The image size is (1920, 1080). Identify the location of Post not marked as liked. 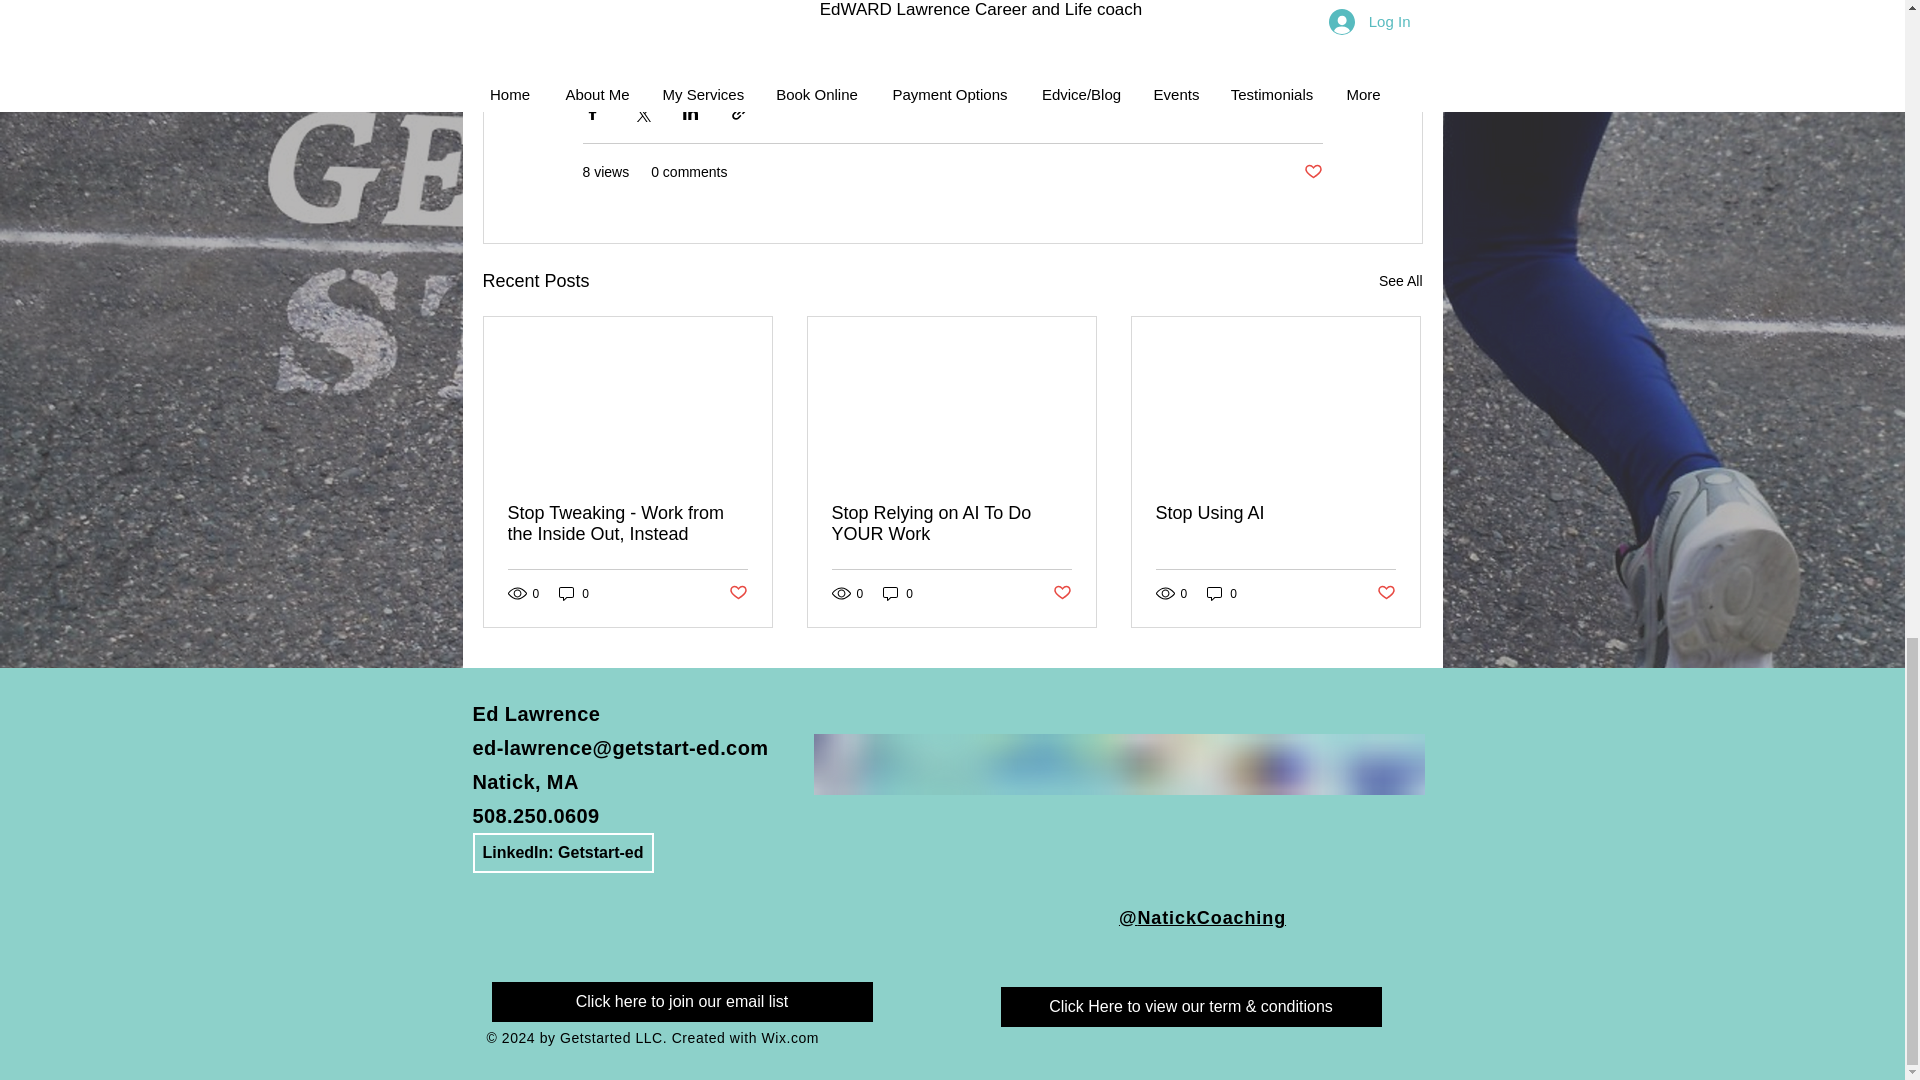
(736, 593).